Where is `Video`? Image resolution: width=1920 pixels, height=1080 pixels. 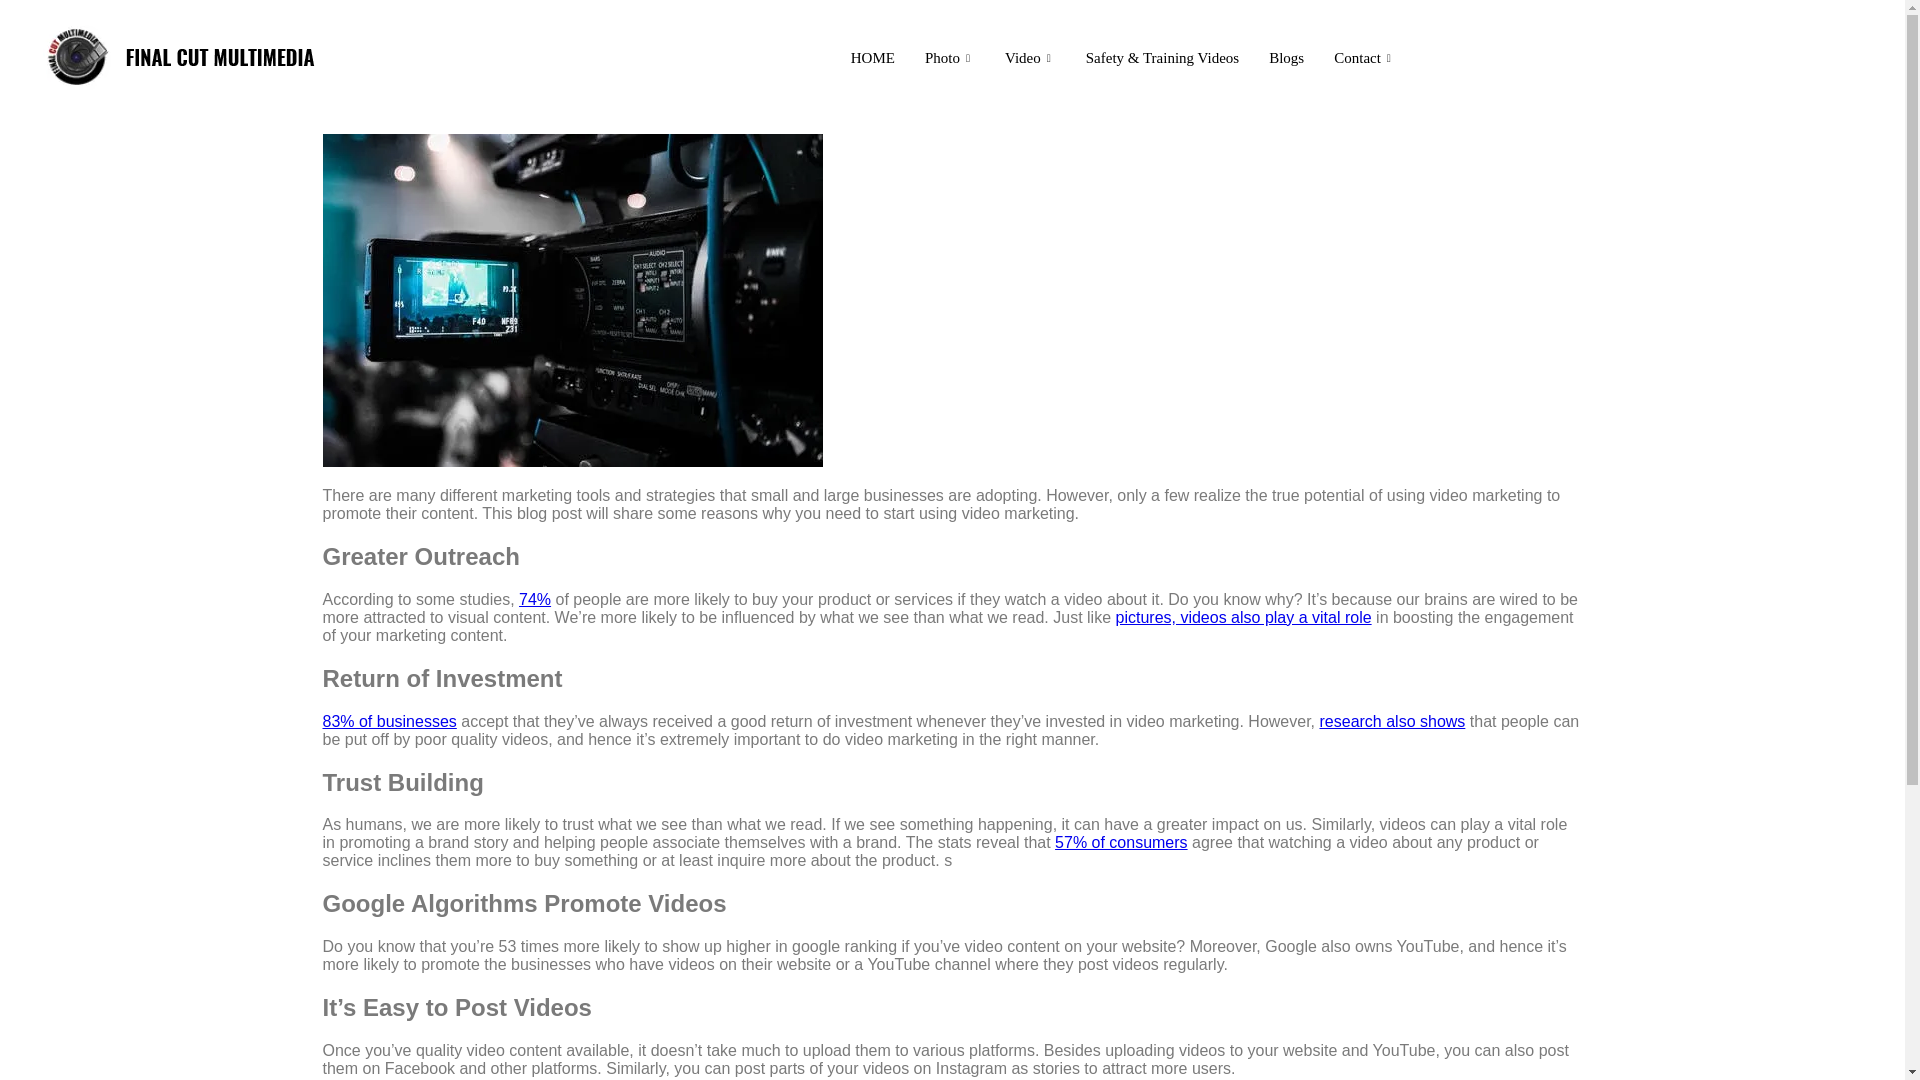
Video is located at coordinates (1030, 58).